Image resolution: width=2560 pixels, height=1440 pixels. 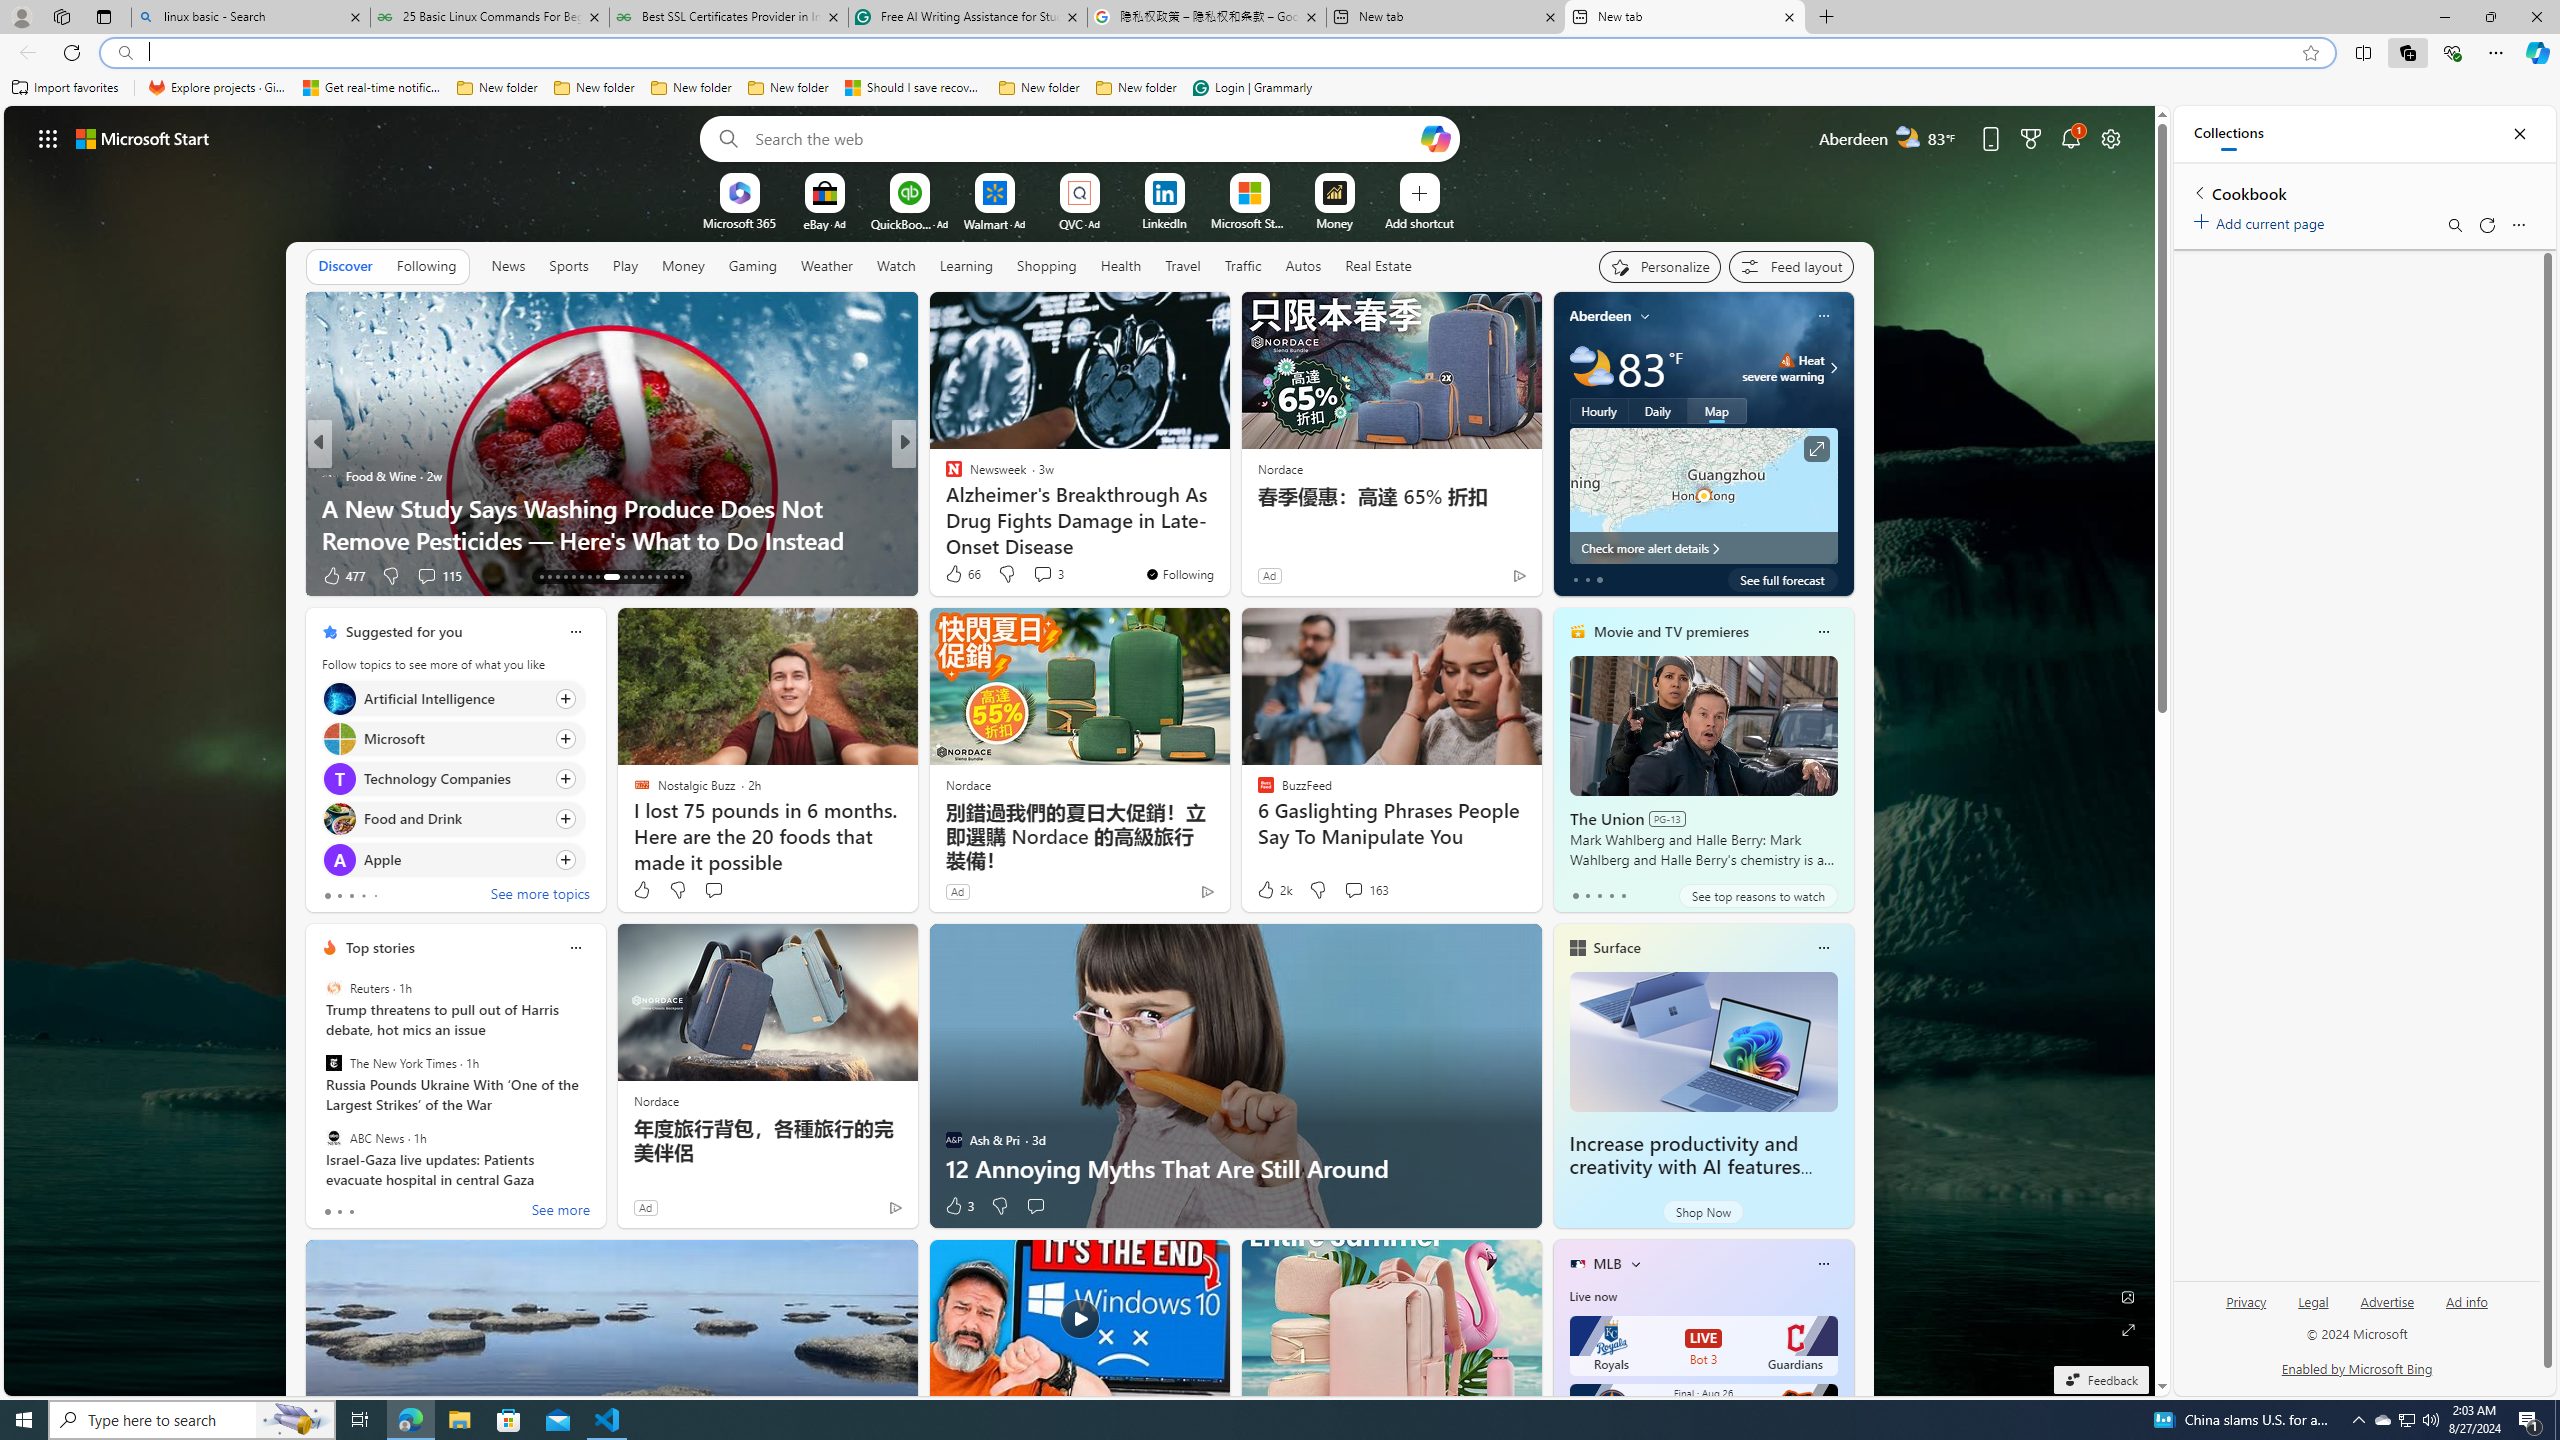 I want to click on tab-0, so click(x=326, y=1212).